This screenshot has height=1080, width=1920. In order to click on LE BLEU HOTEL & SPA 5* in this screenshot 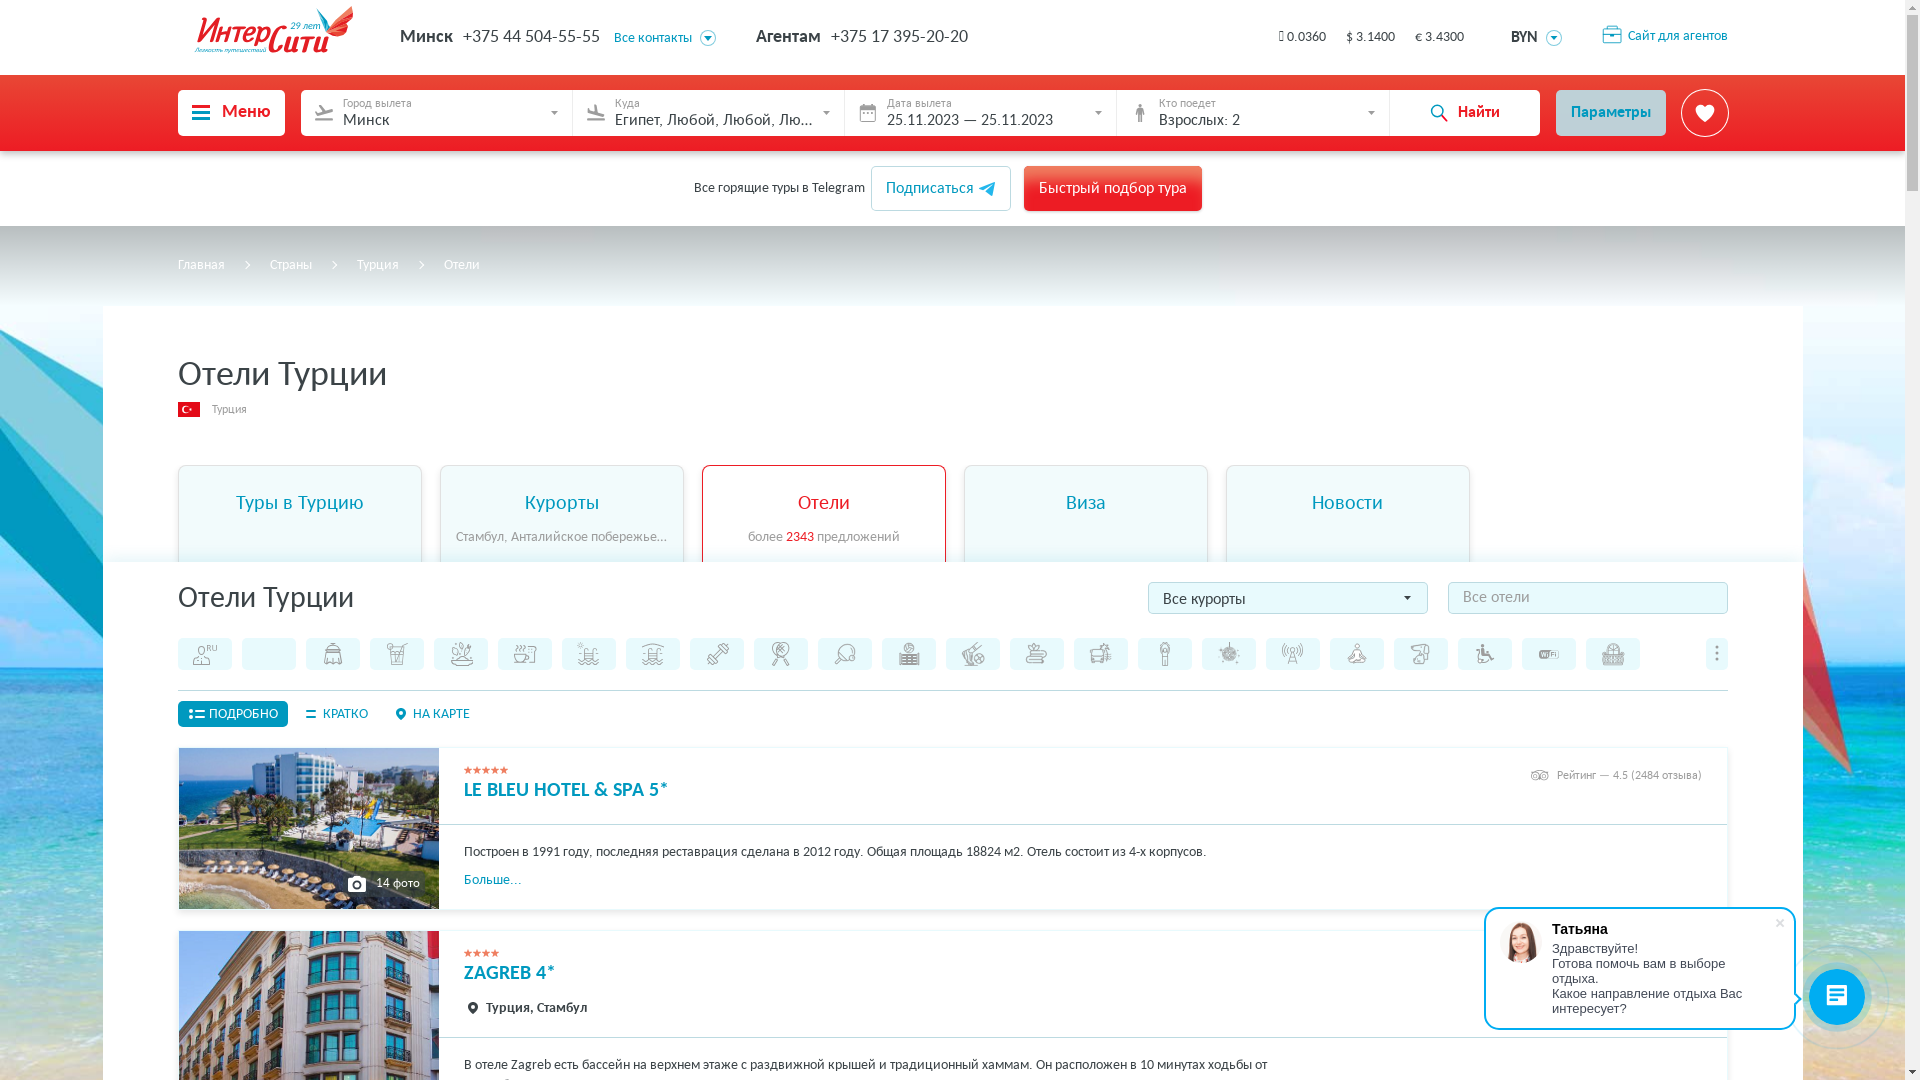, I will do `click(566, 791)`.